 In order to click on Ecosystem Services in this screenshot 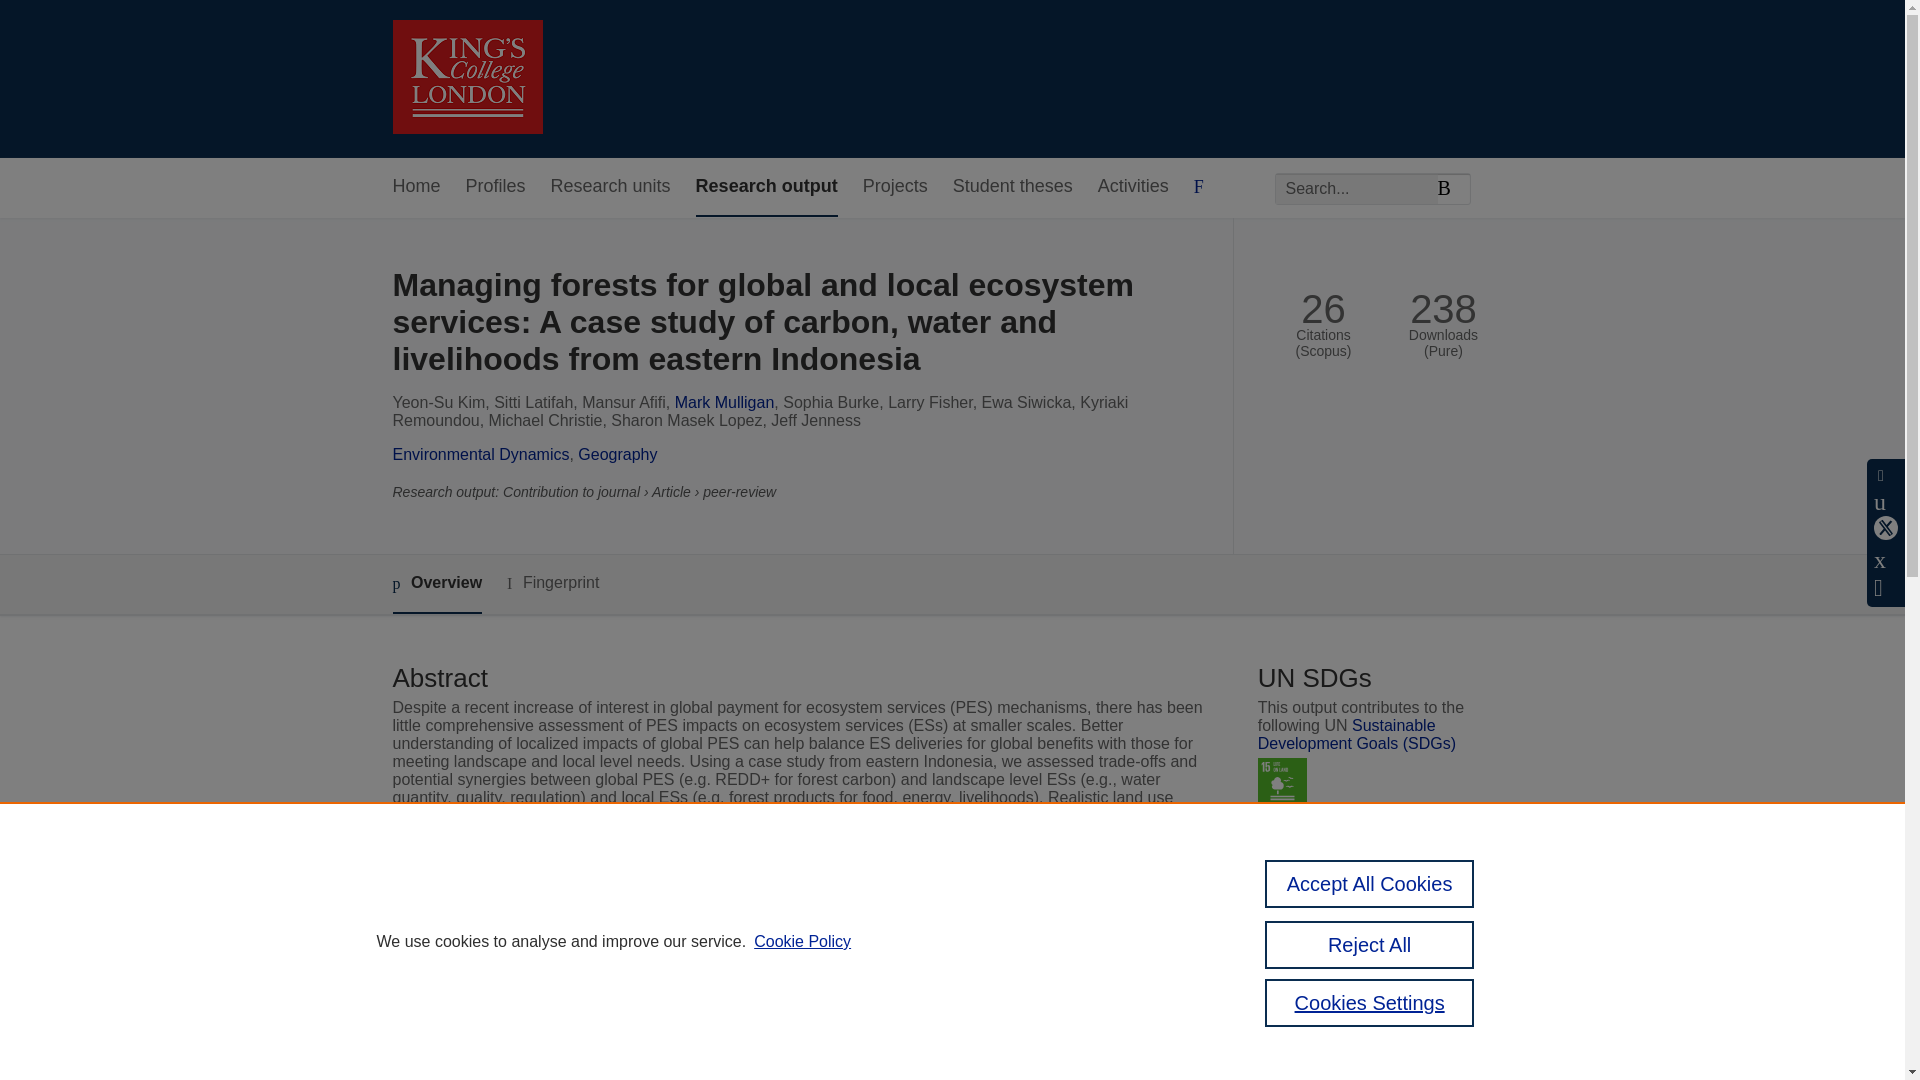, I will do `click(744, 1002)`.